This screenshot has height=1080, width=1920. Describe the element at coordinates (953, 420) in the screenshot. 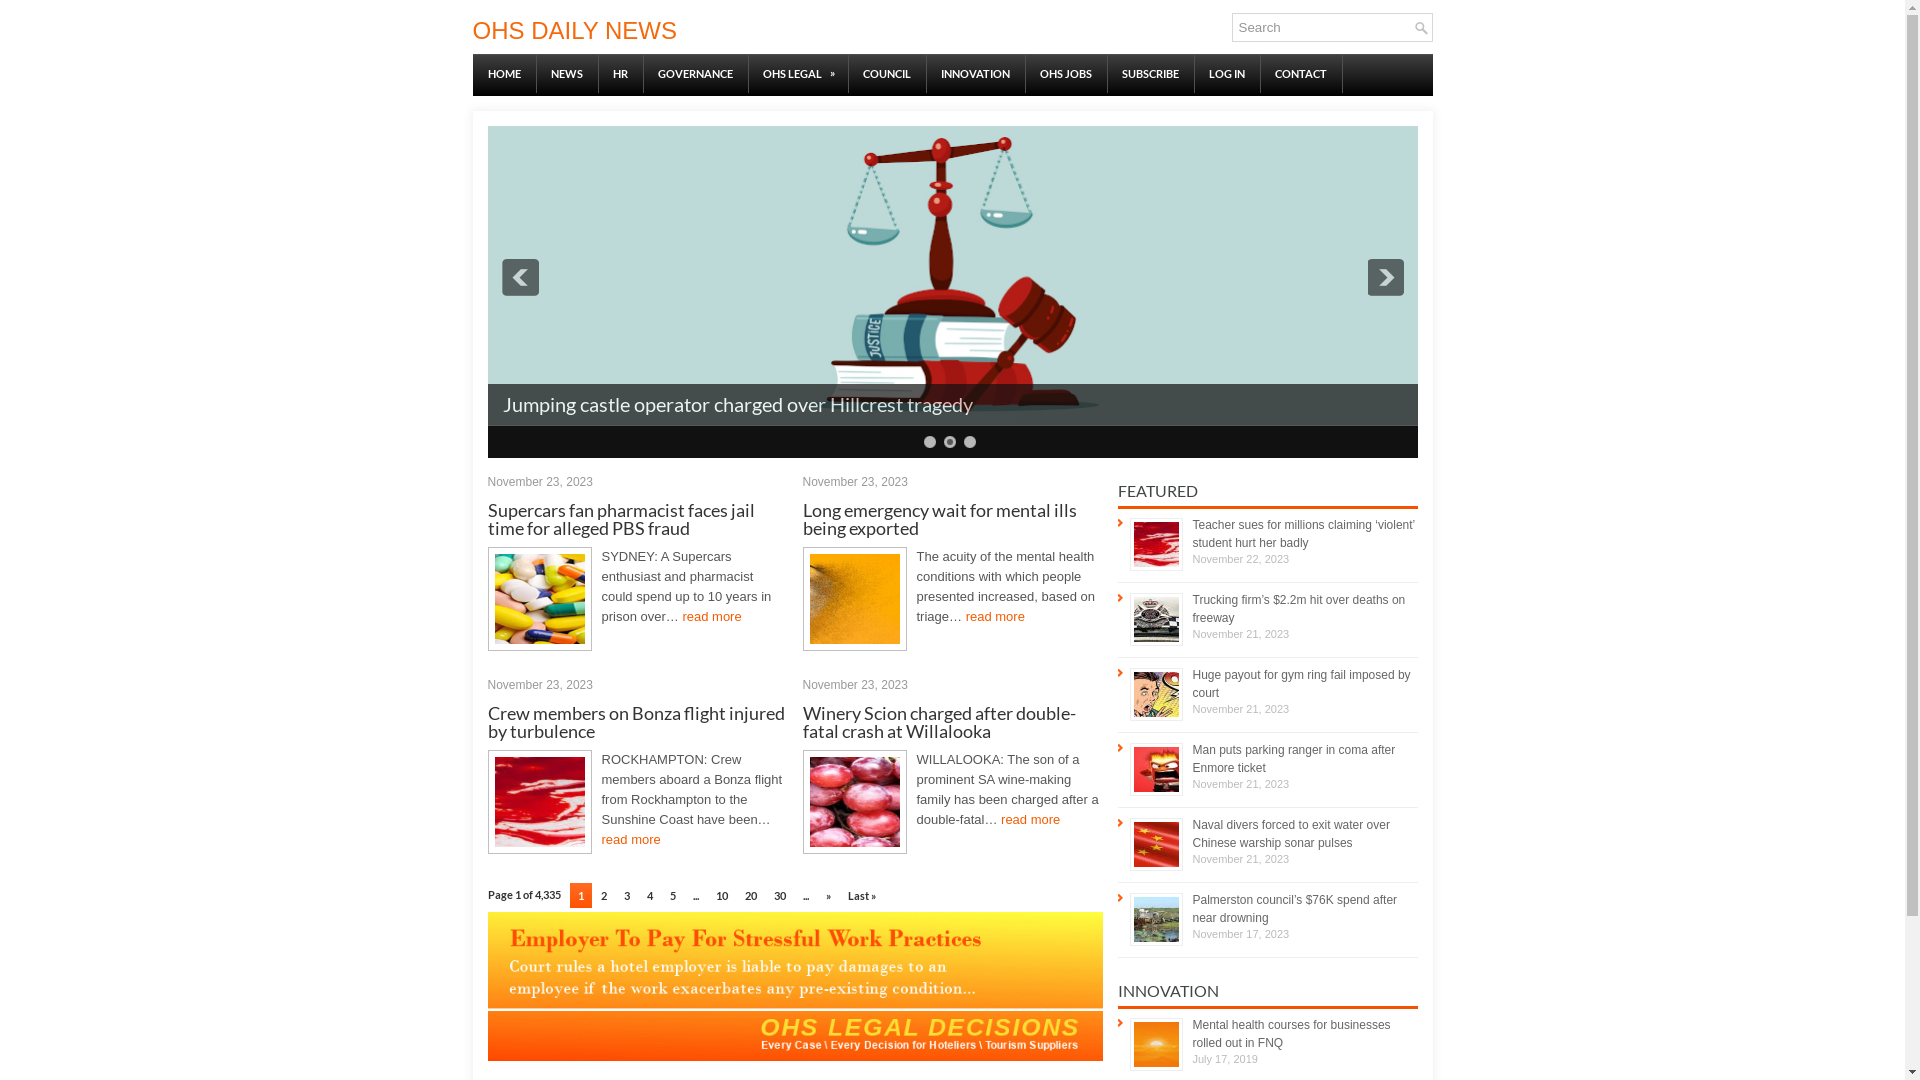

I see `Jumping castle operator charged over Hillcrest tragedy` at that location.